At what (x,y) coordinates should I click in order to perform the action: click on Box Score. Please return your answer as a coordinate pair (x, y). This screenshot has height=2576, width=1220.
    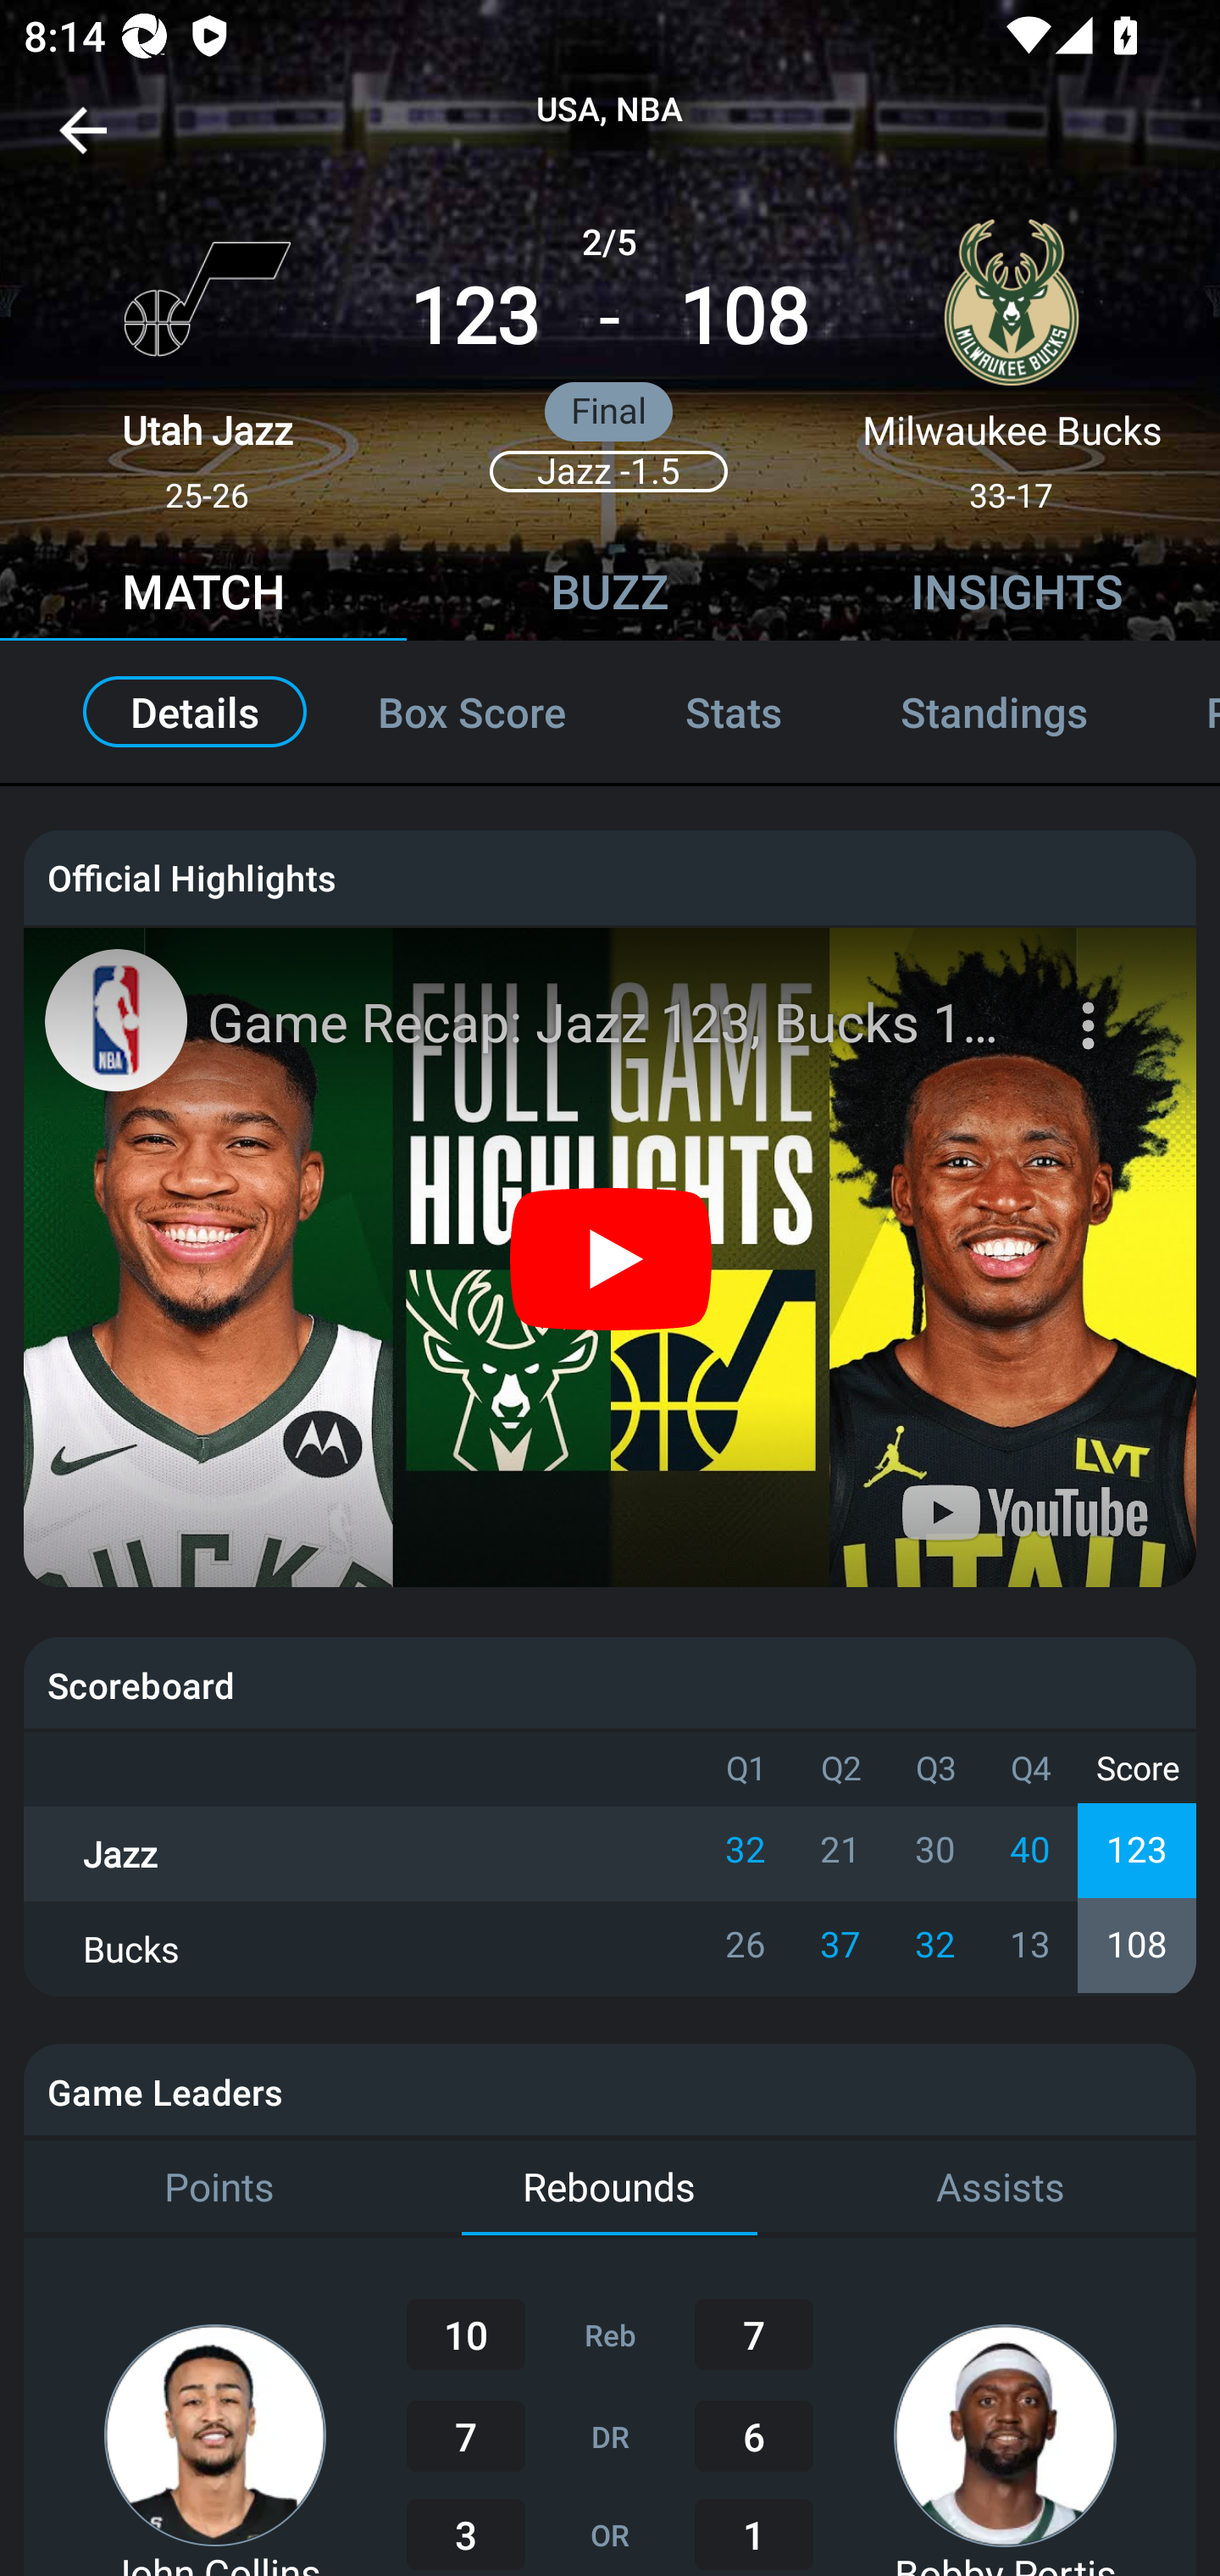
    Looking at the image, I should click on (471, 712).